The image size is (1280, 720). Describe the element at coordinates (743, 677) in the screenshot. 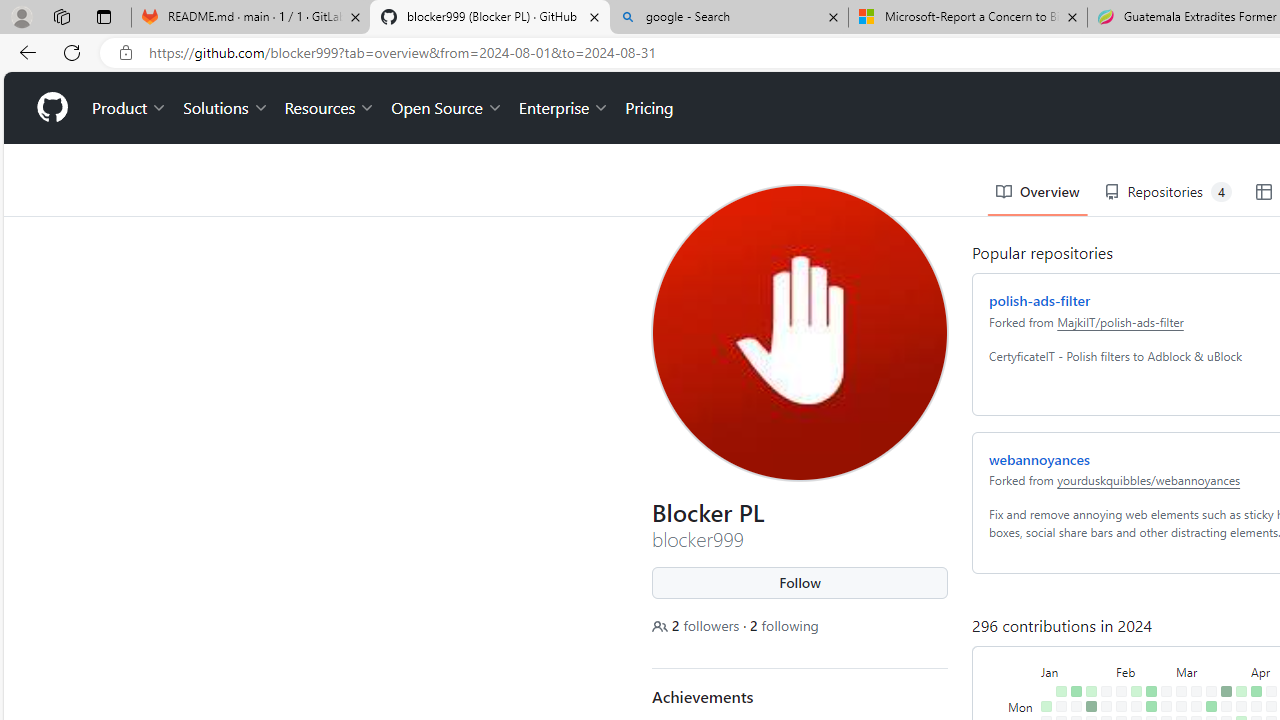

I see `Achievement: Arctic Code Vault Contributor` at that location.